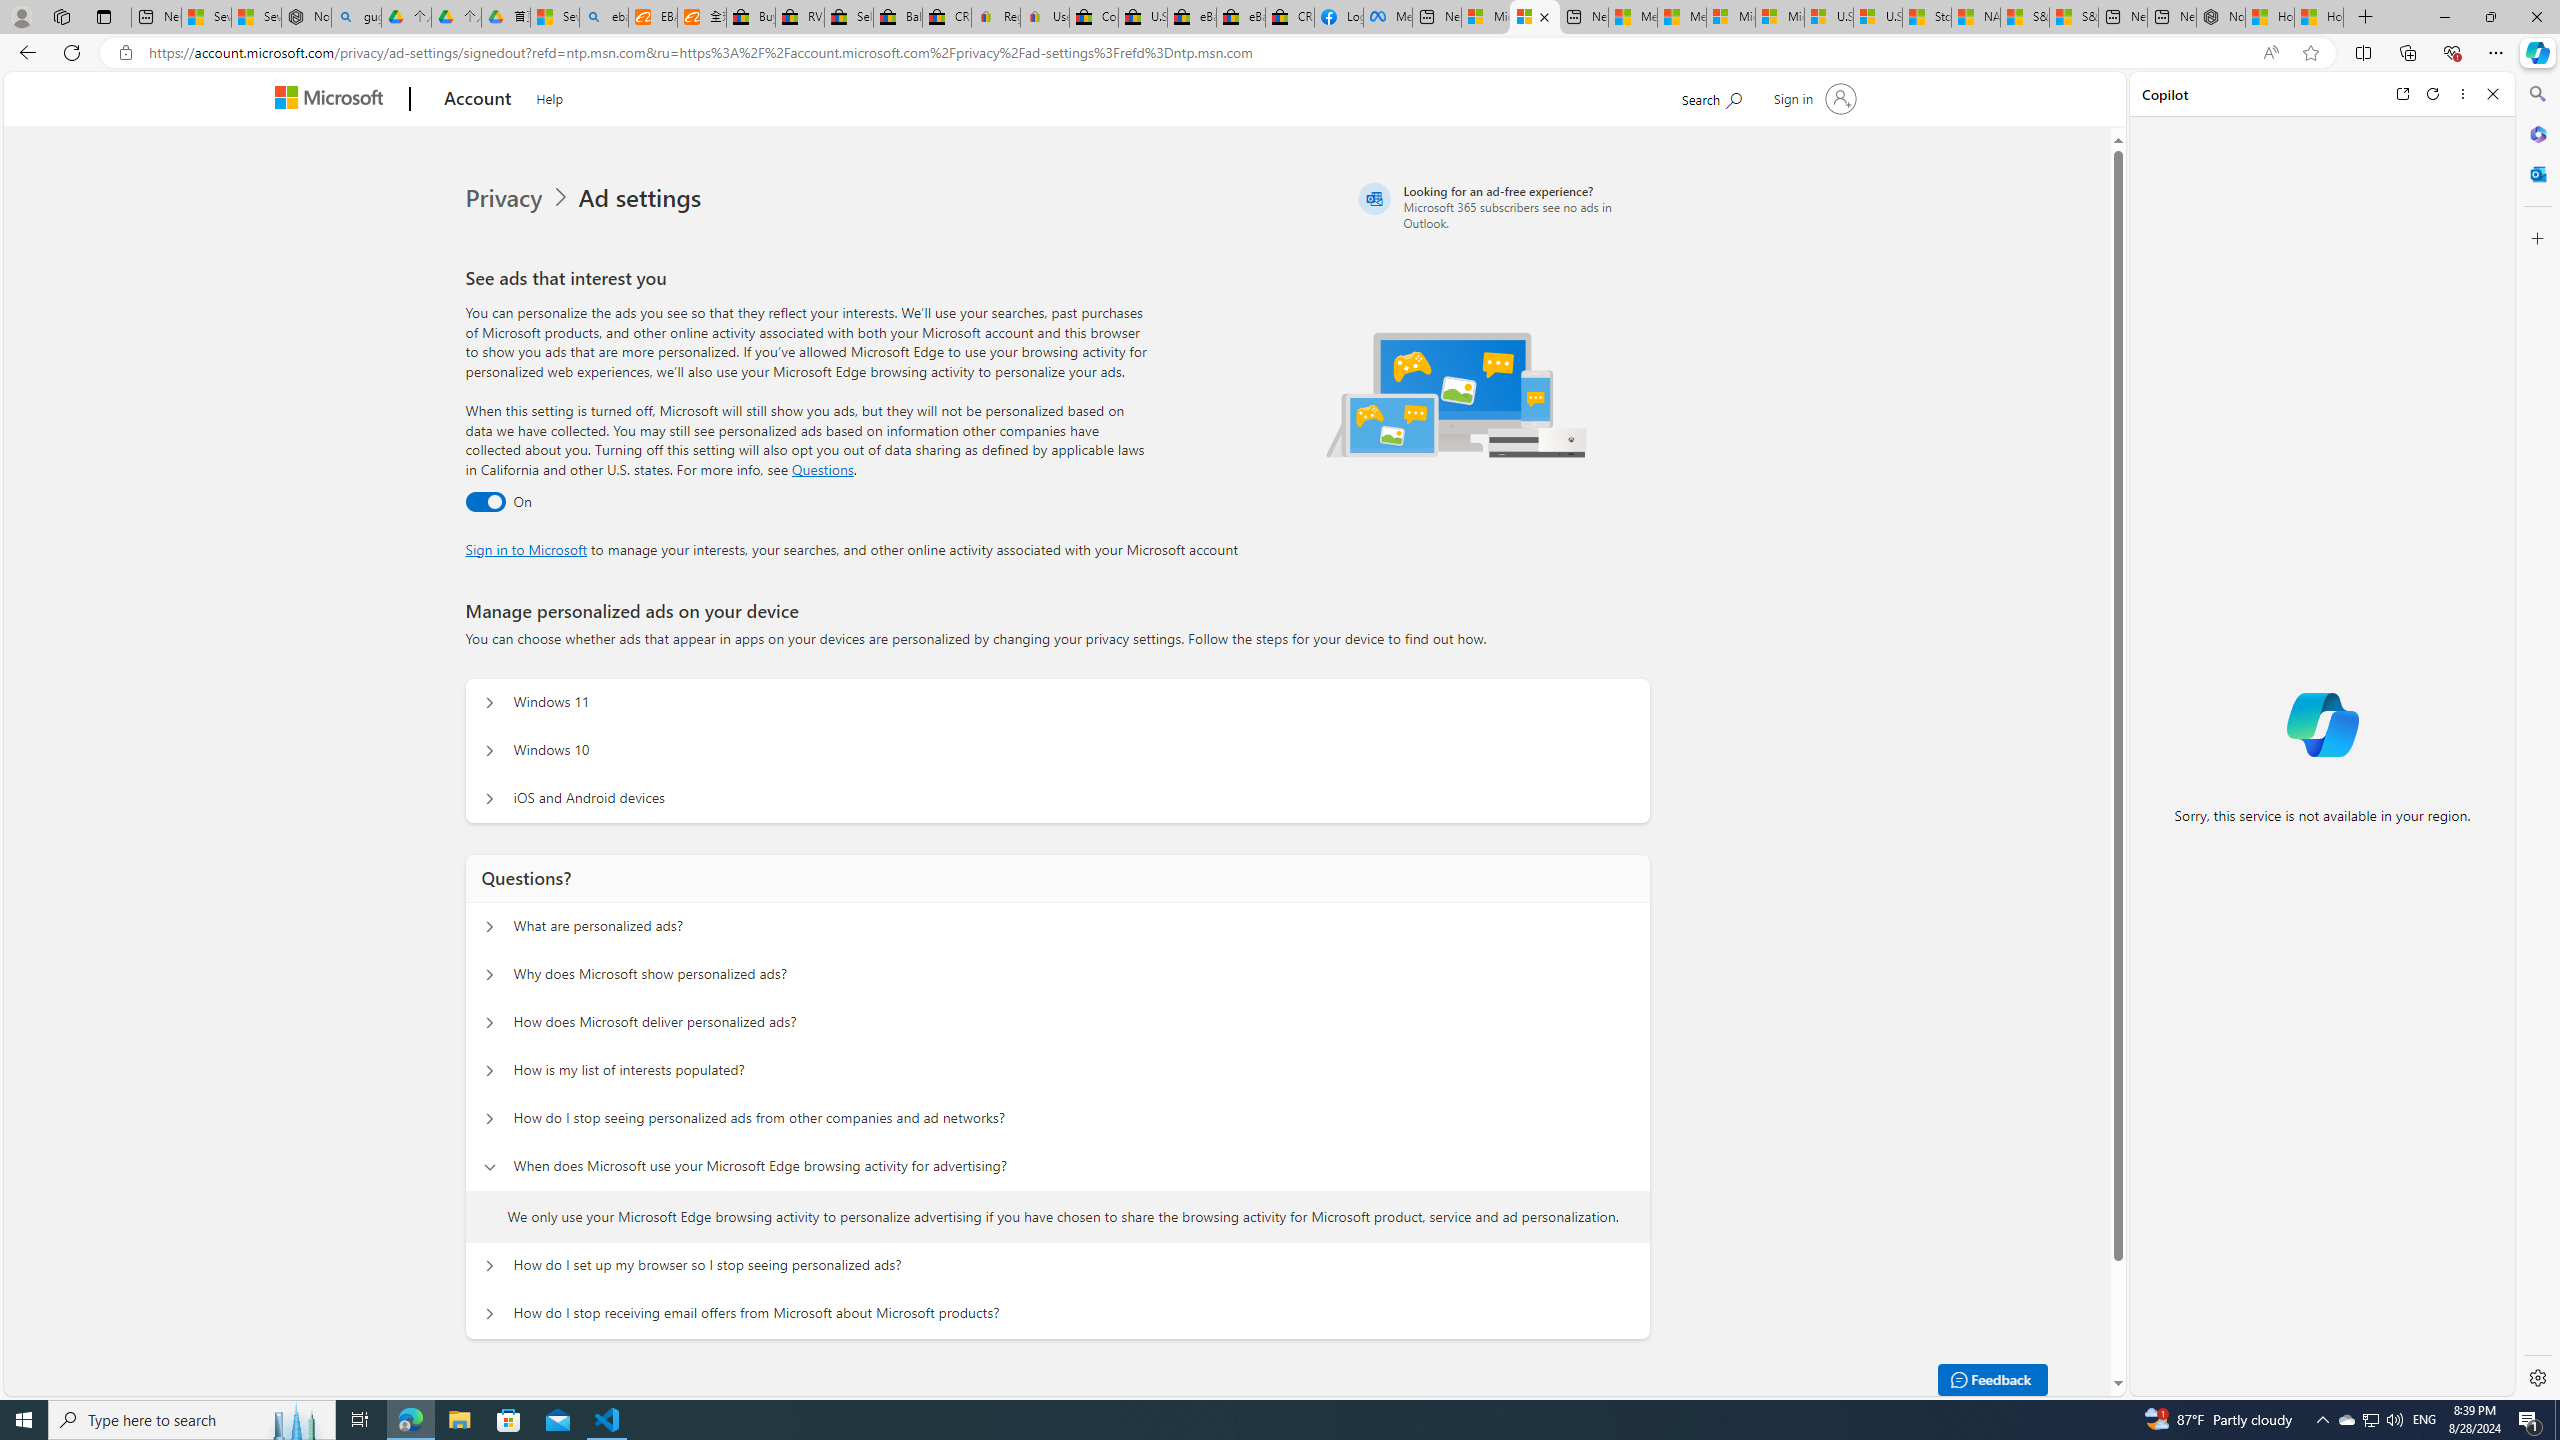  I want to click on Questions? Why does Microsoft show personalized ads?, so click(490, 974).